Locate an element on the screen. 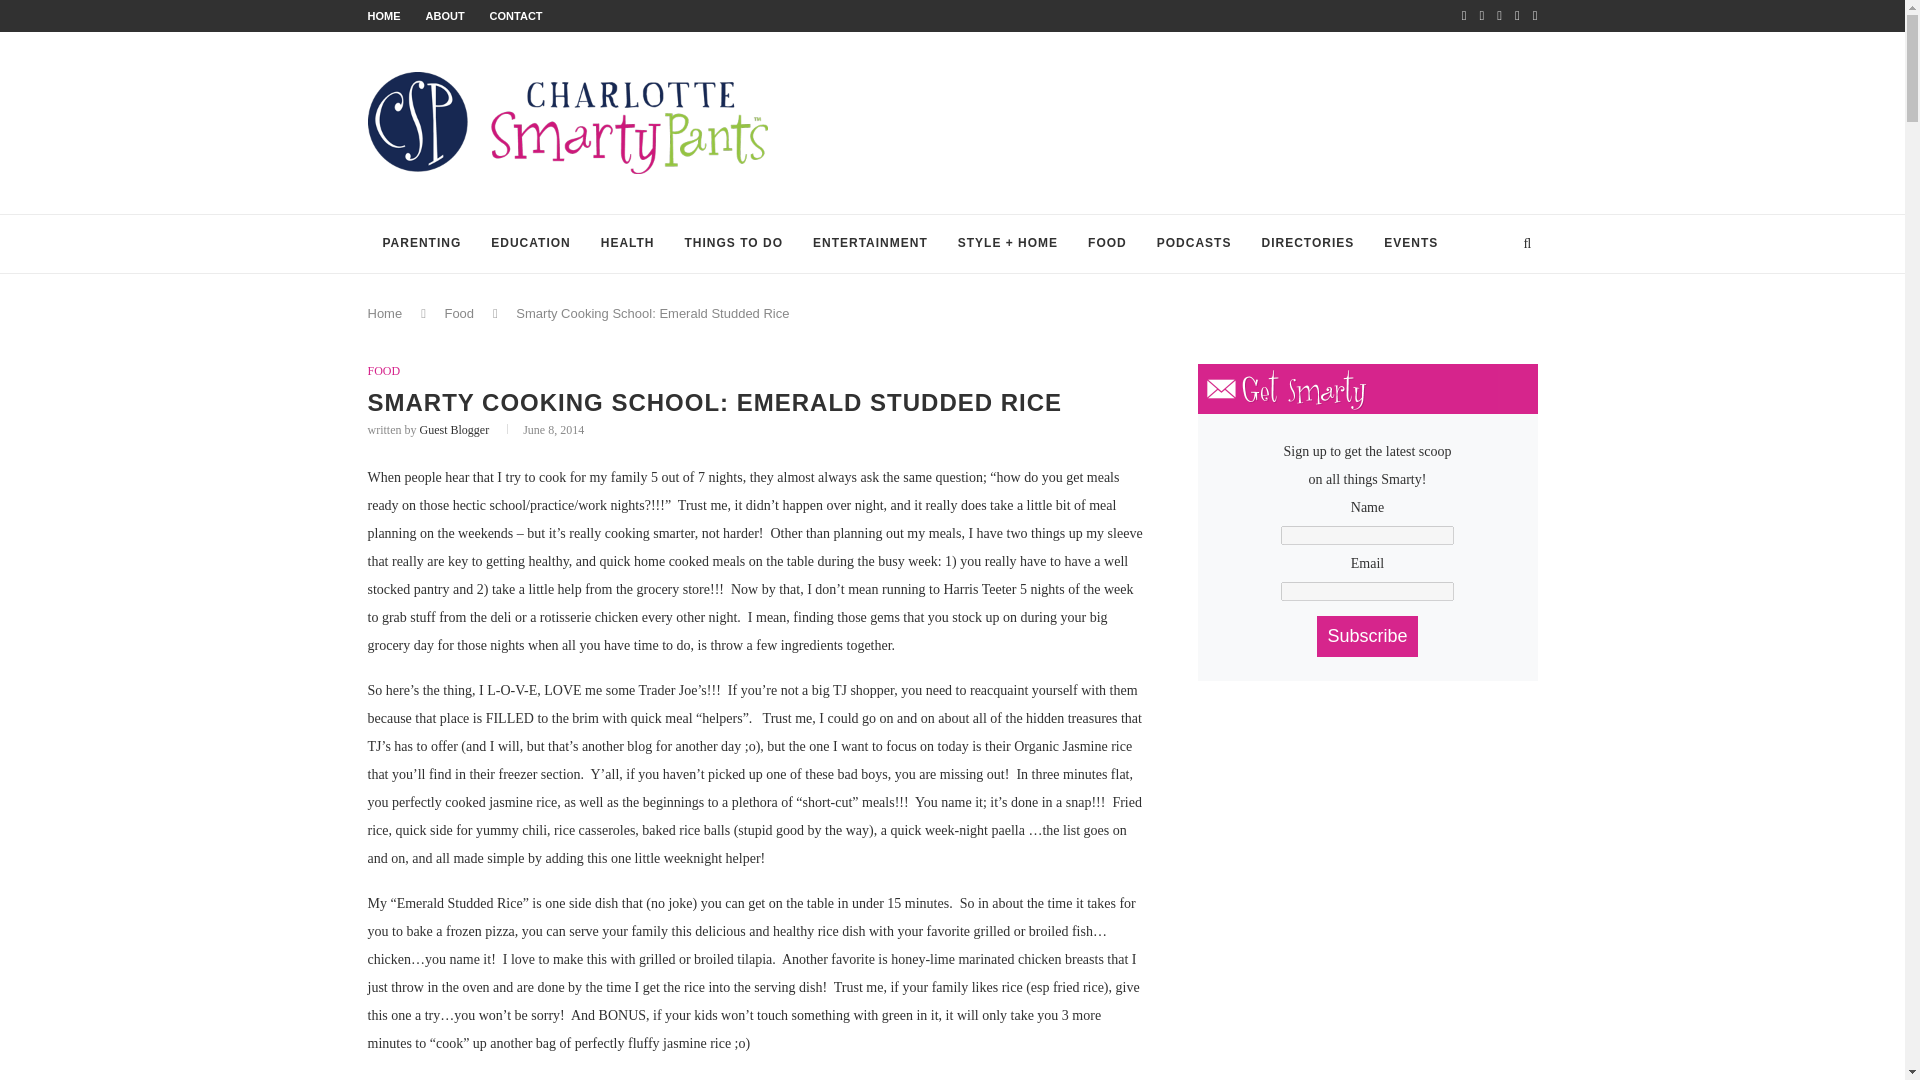 The image size is (1920, 1080). THINGS TO DO is located at coordinates (734, 244).